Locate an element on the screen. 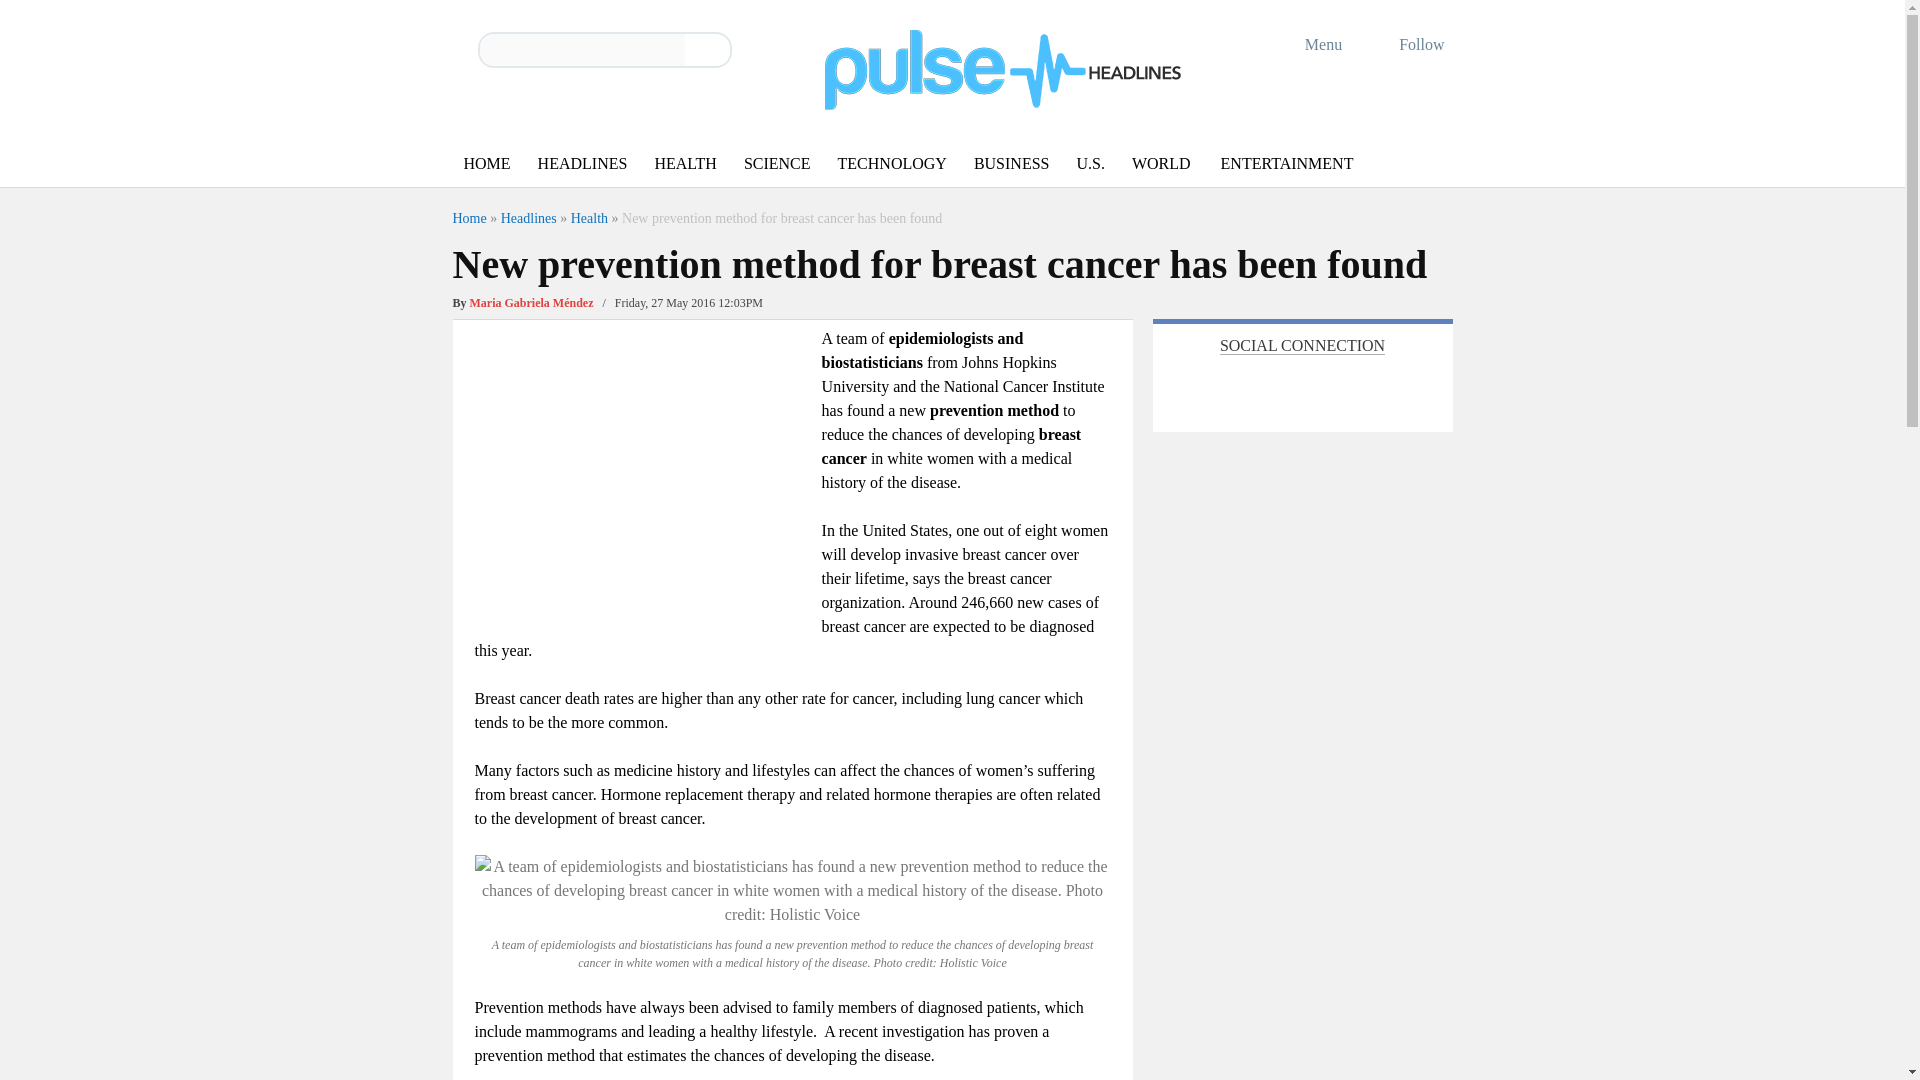  BUSINESS is located at coordinates (1012, 164).